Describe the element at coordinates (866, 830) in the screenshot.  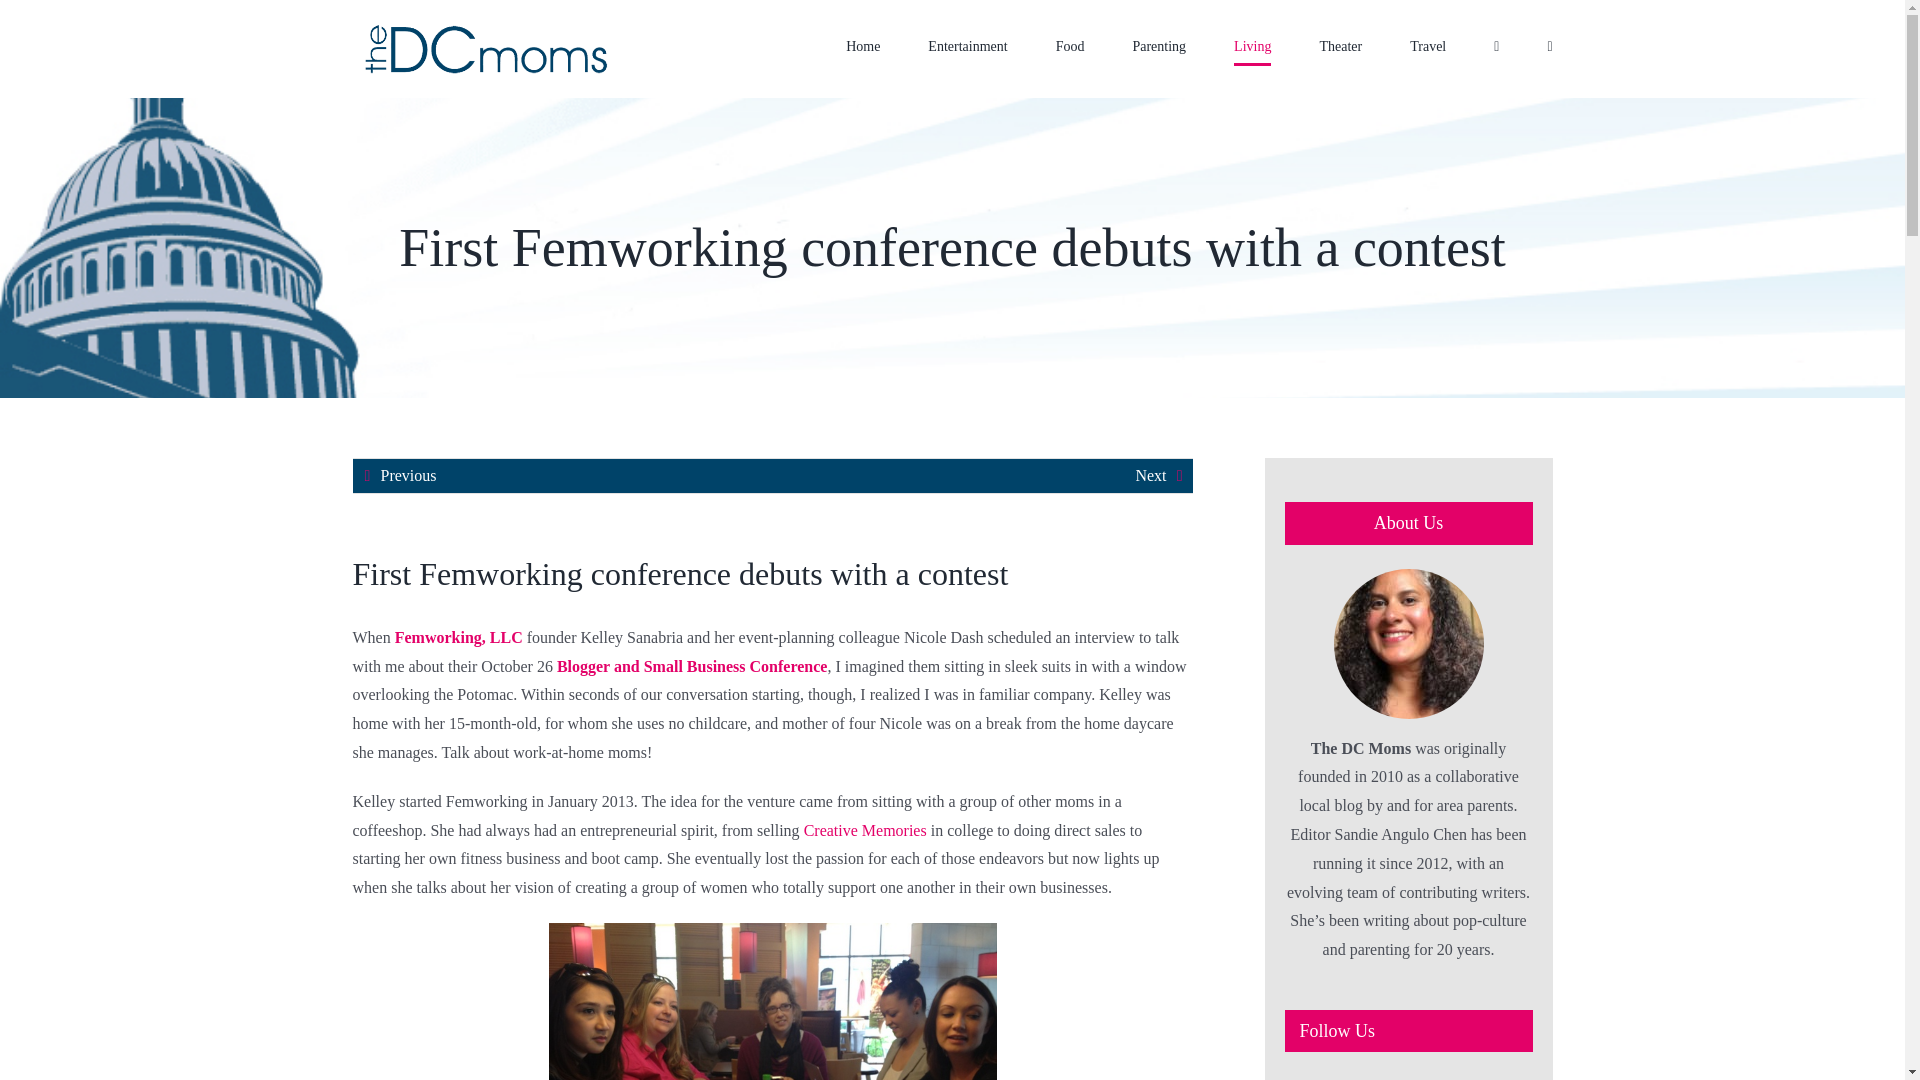
I see `Creative Memories` at that location.